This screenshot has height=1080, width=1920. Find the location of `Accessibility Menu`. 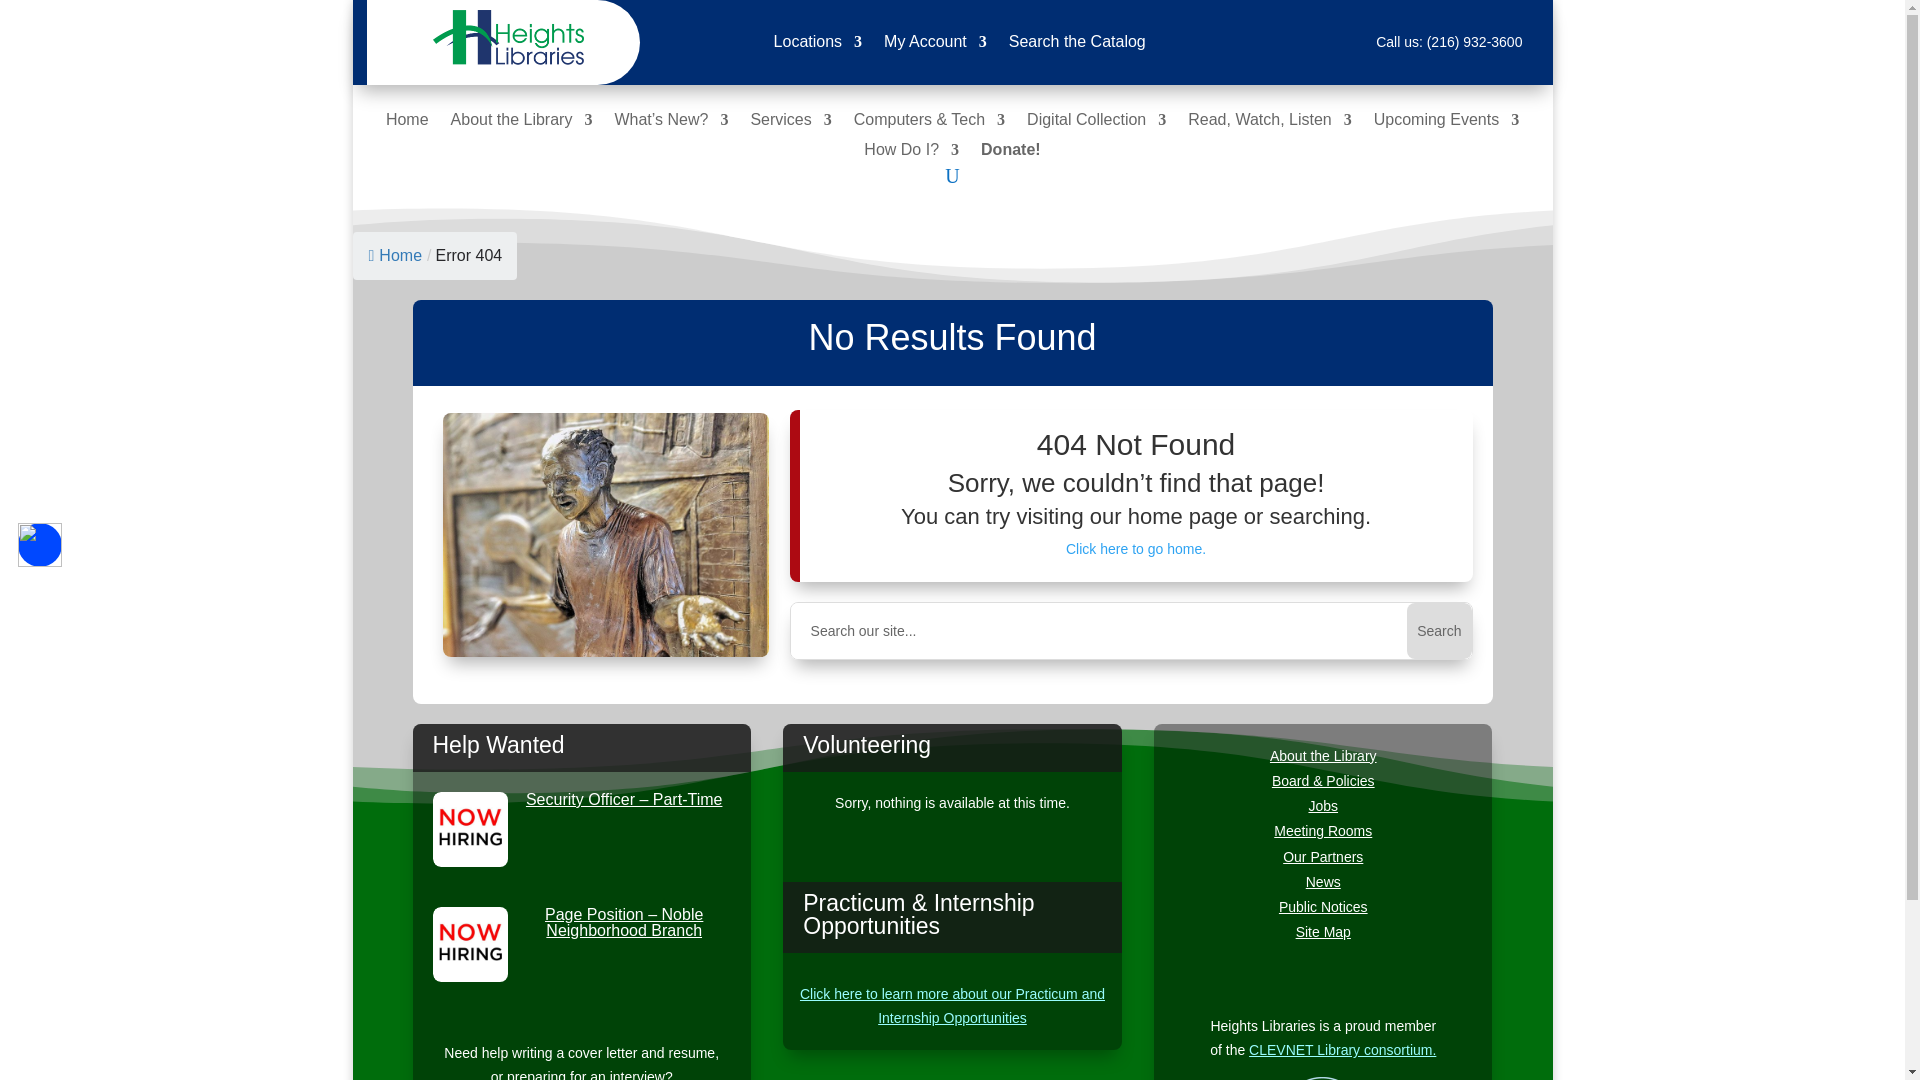

Accessibility Menu is located at coordinates (39, 544).